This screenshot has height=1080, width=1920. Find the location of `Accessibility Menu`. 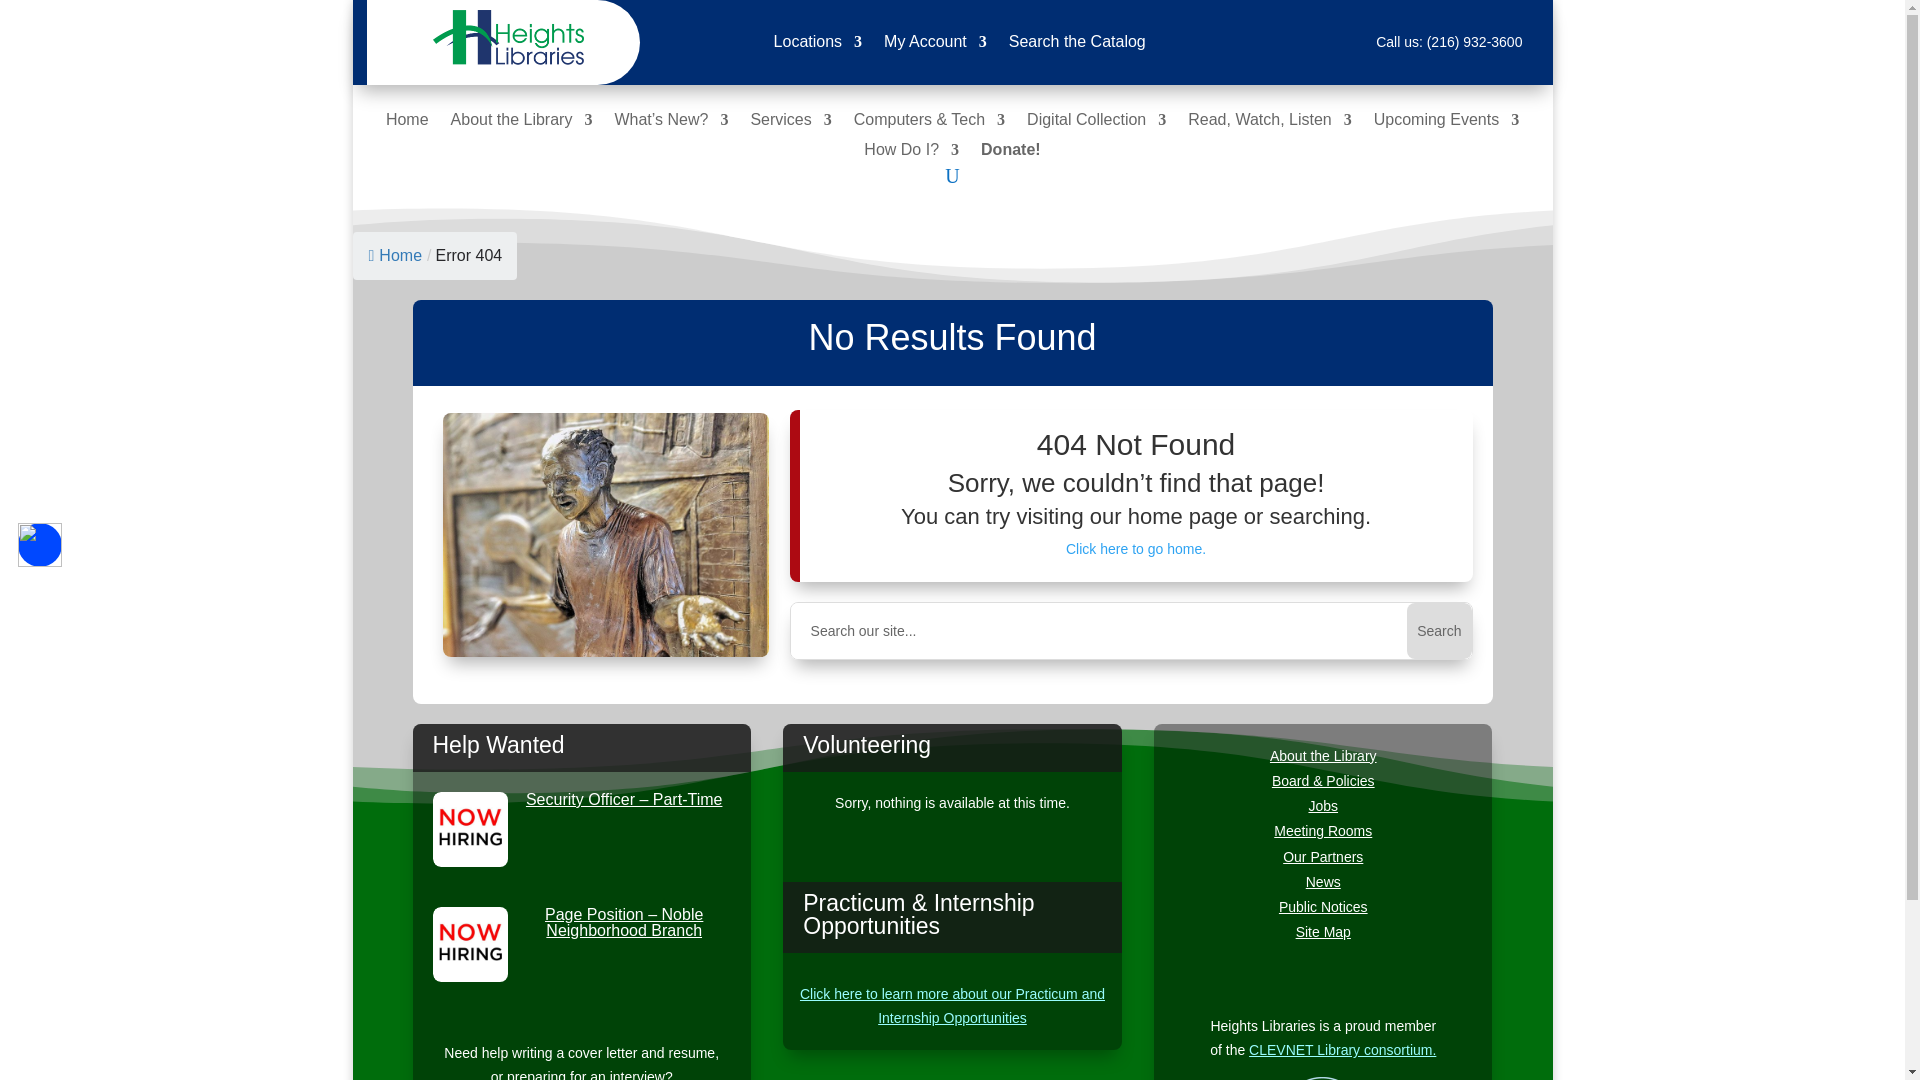

Accessibility Menu is located at coordinates (39, 544).